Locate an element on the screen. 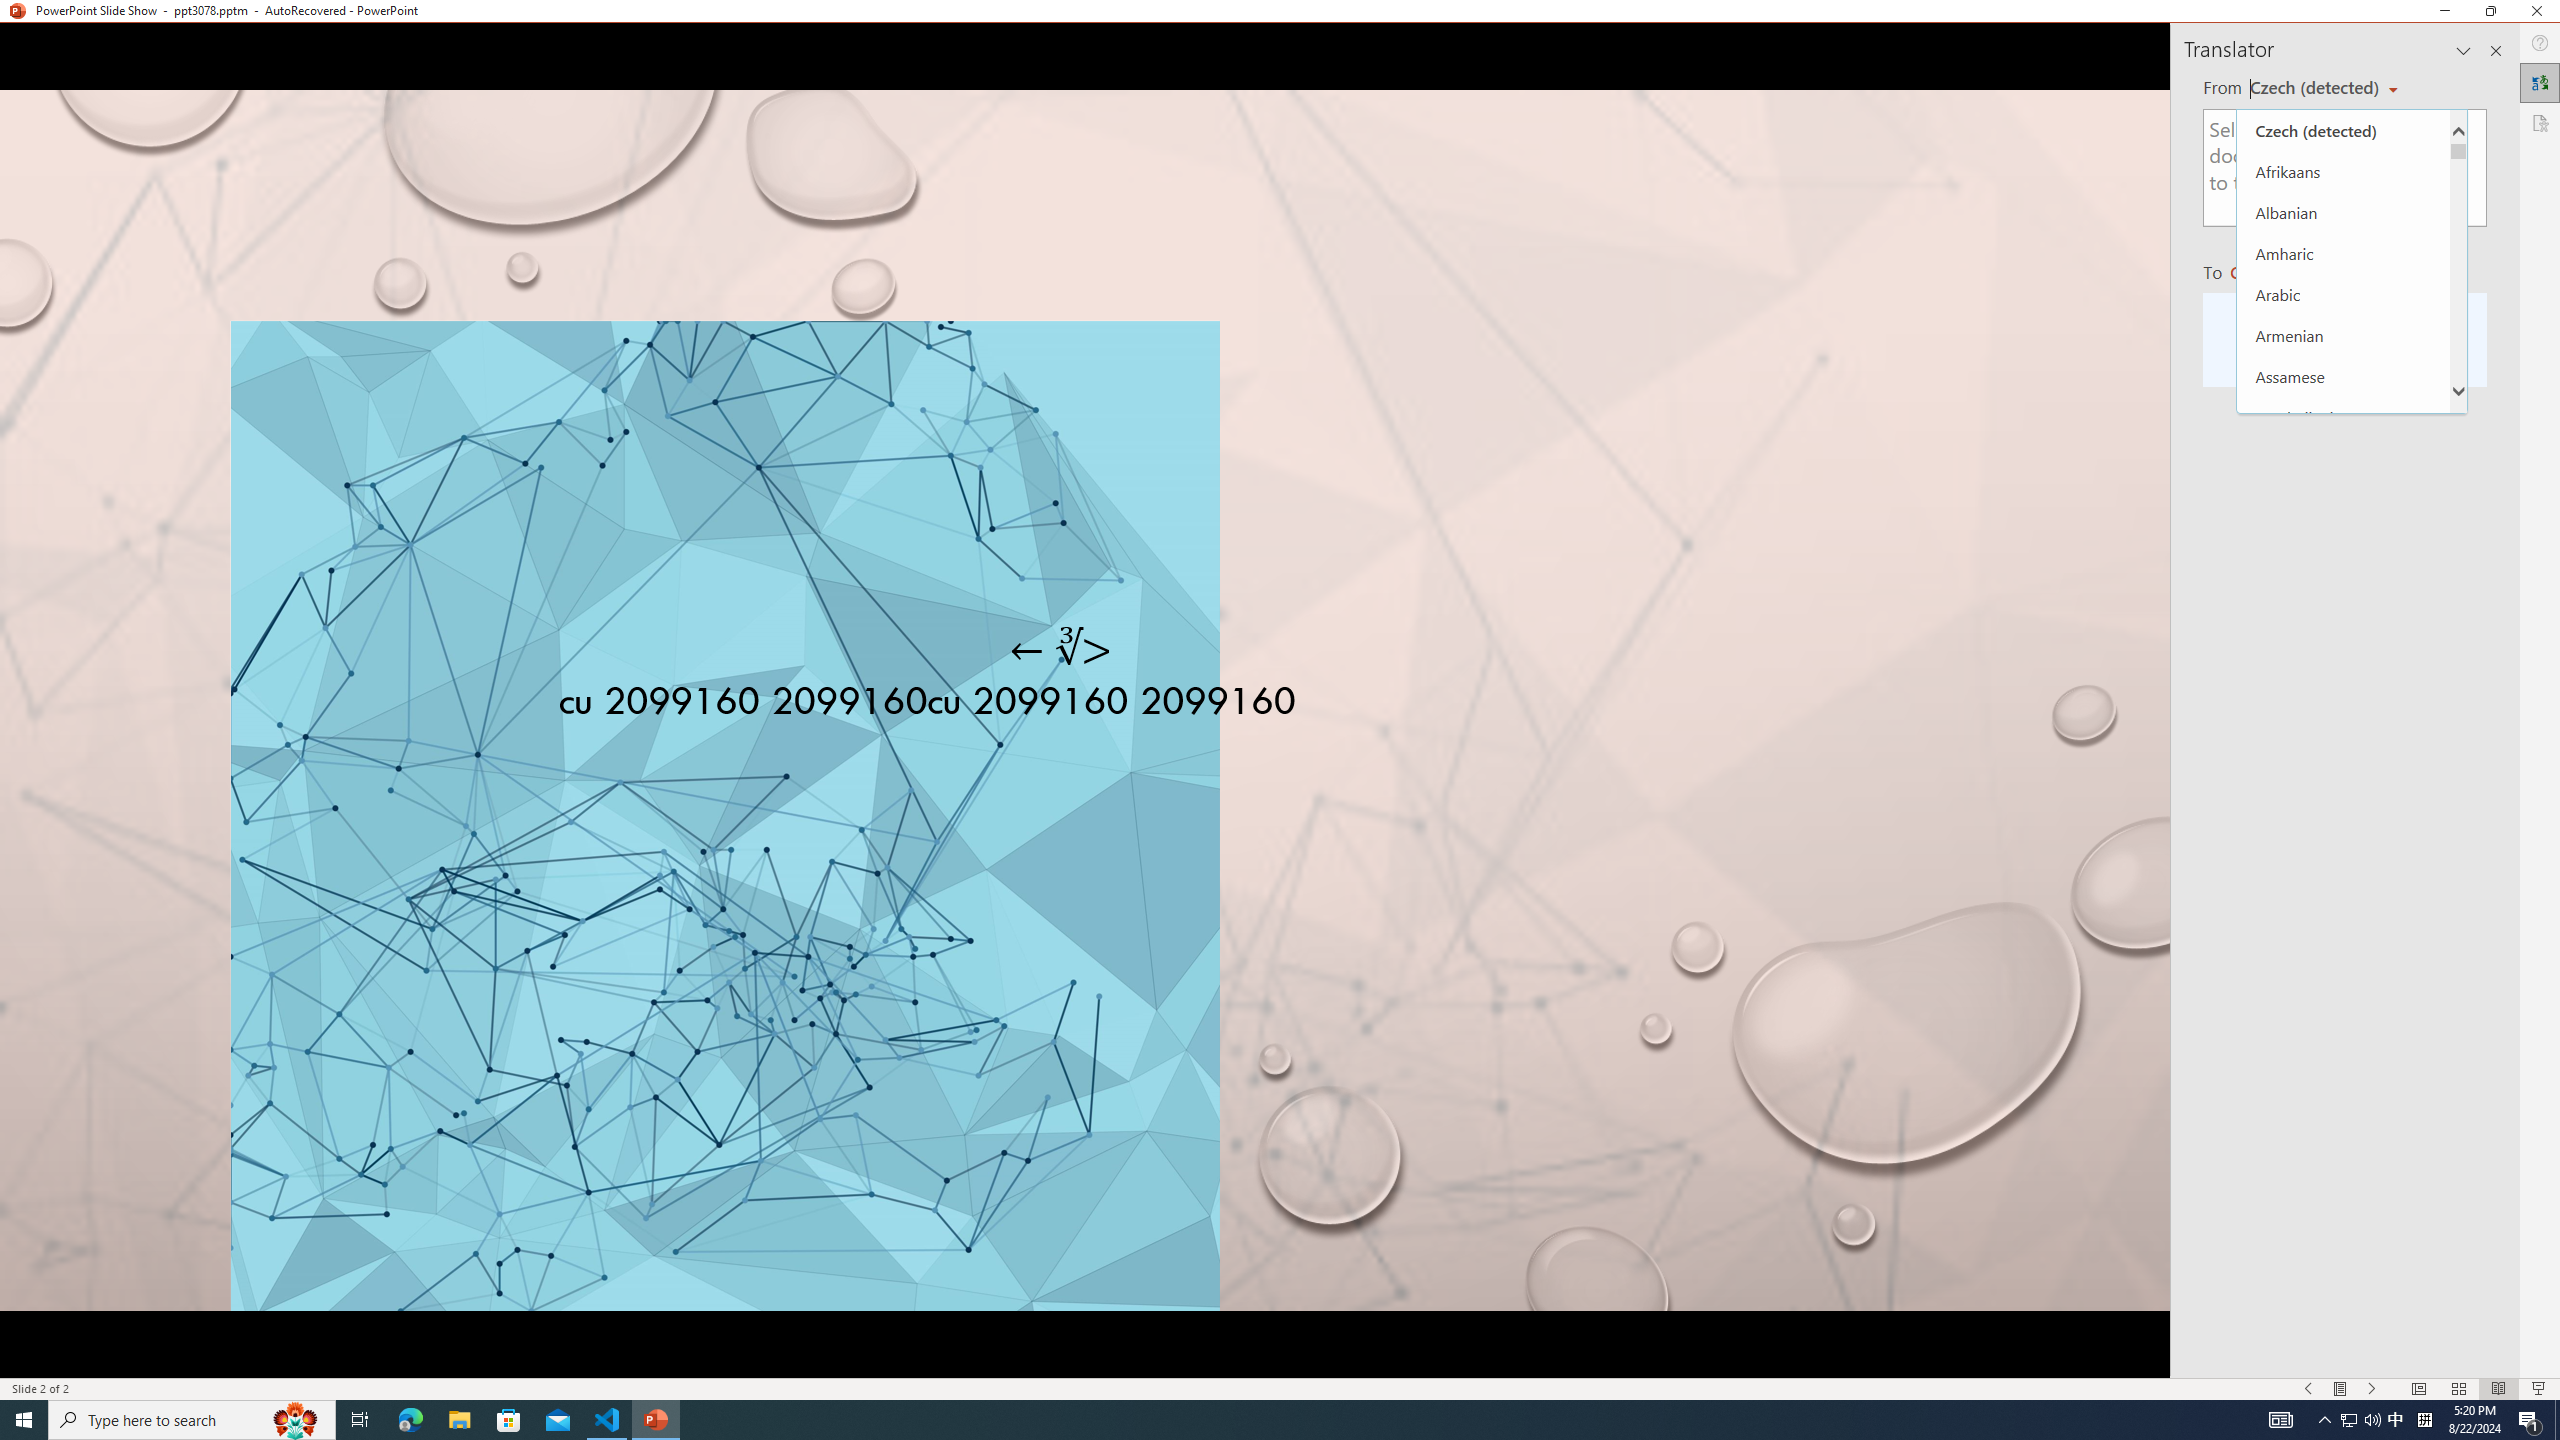 The image size is (2560, 1440). Azerbaijani is located at coordinates (2343, 417).